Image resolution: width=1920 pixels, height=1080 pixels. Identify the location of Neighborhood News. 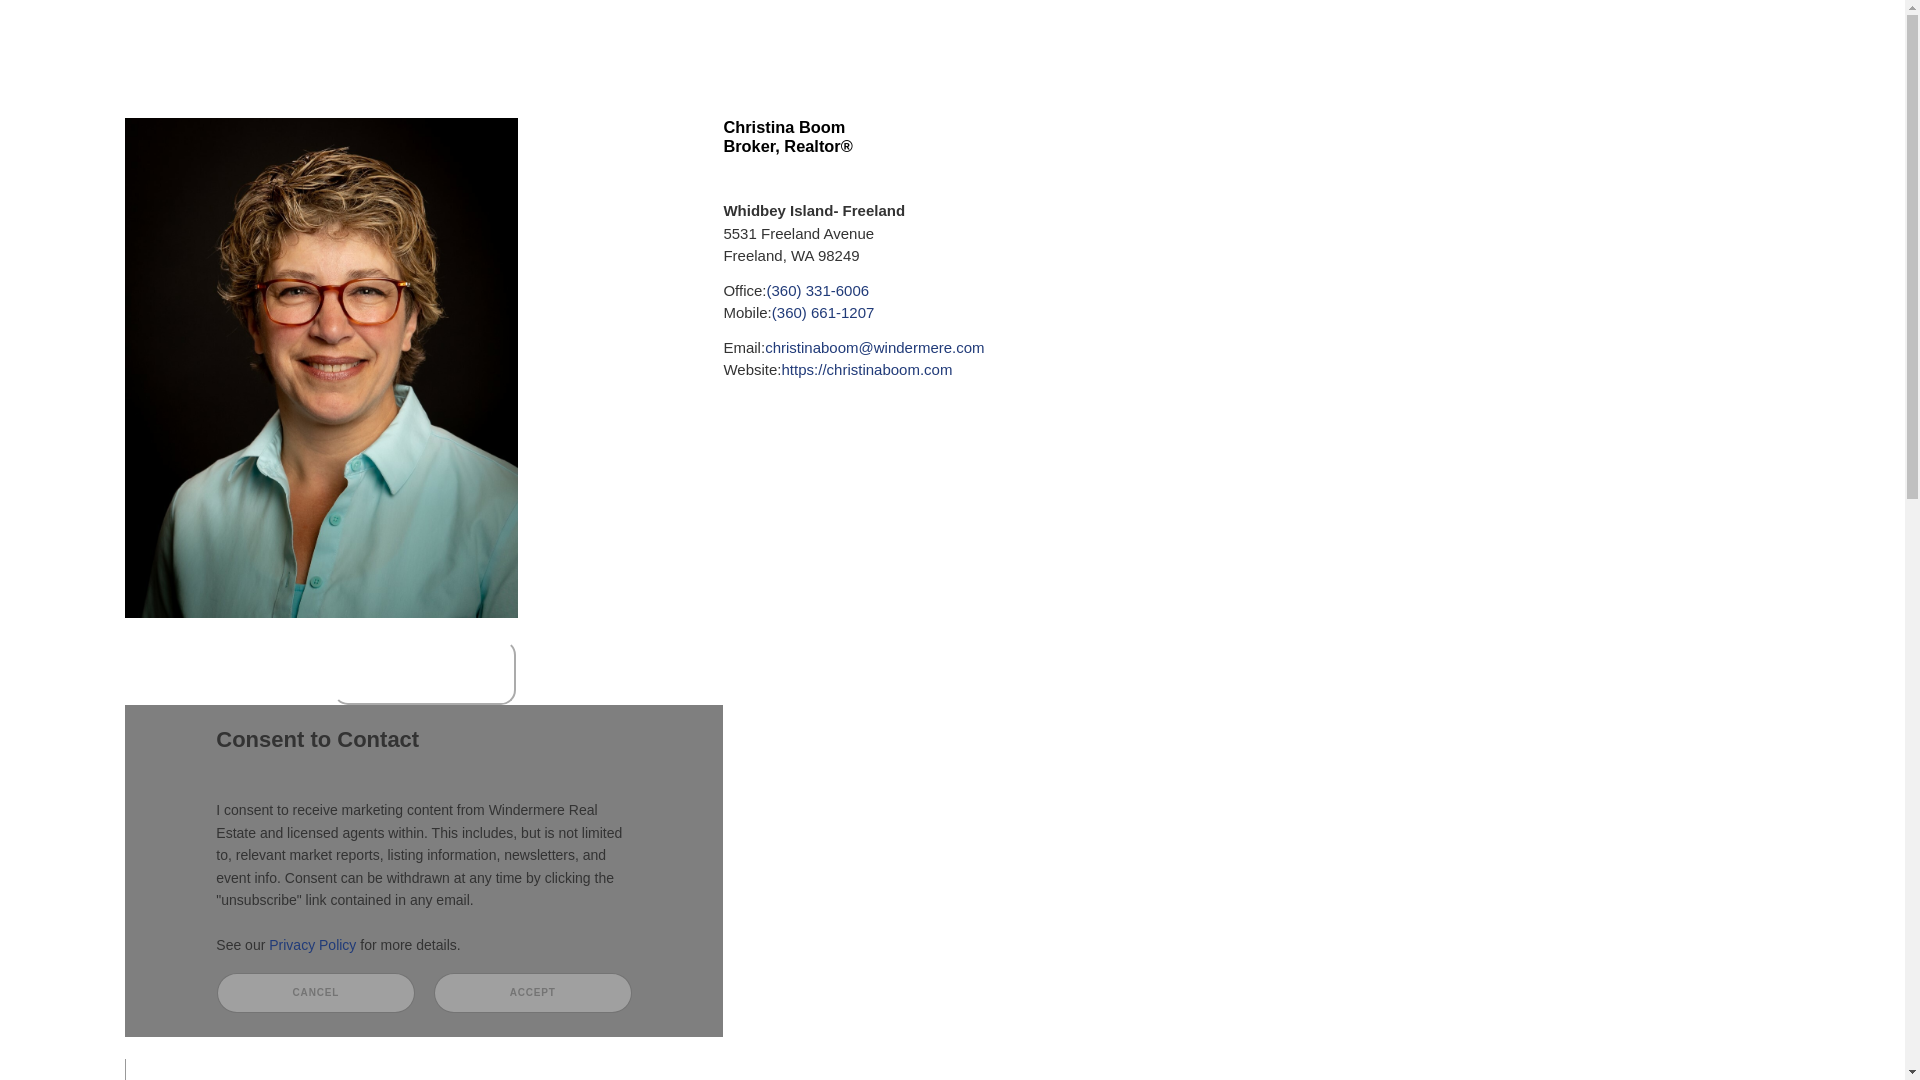
(1188, 212).